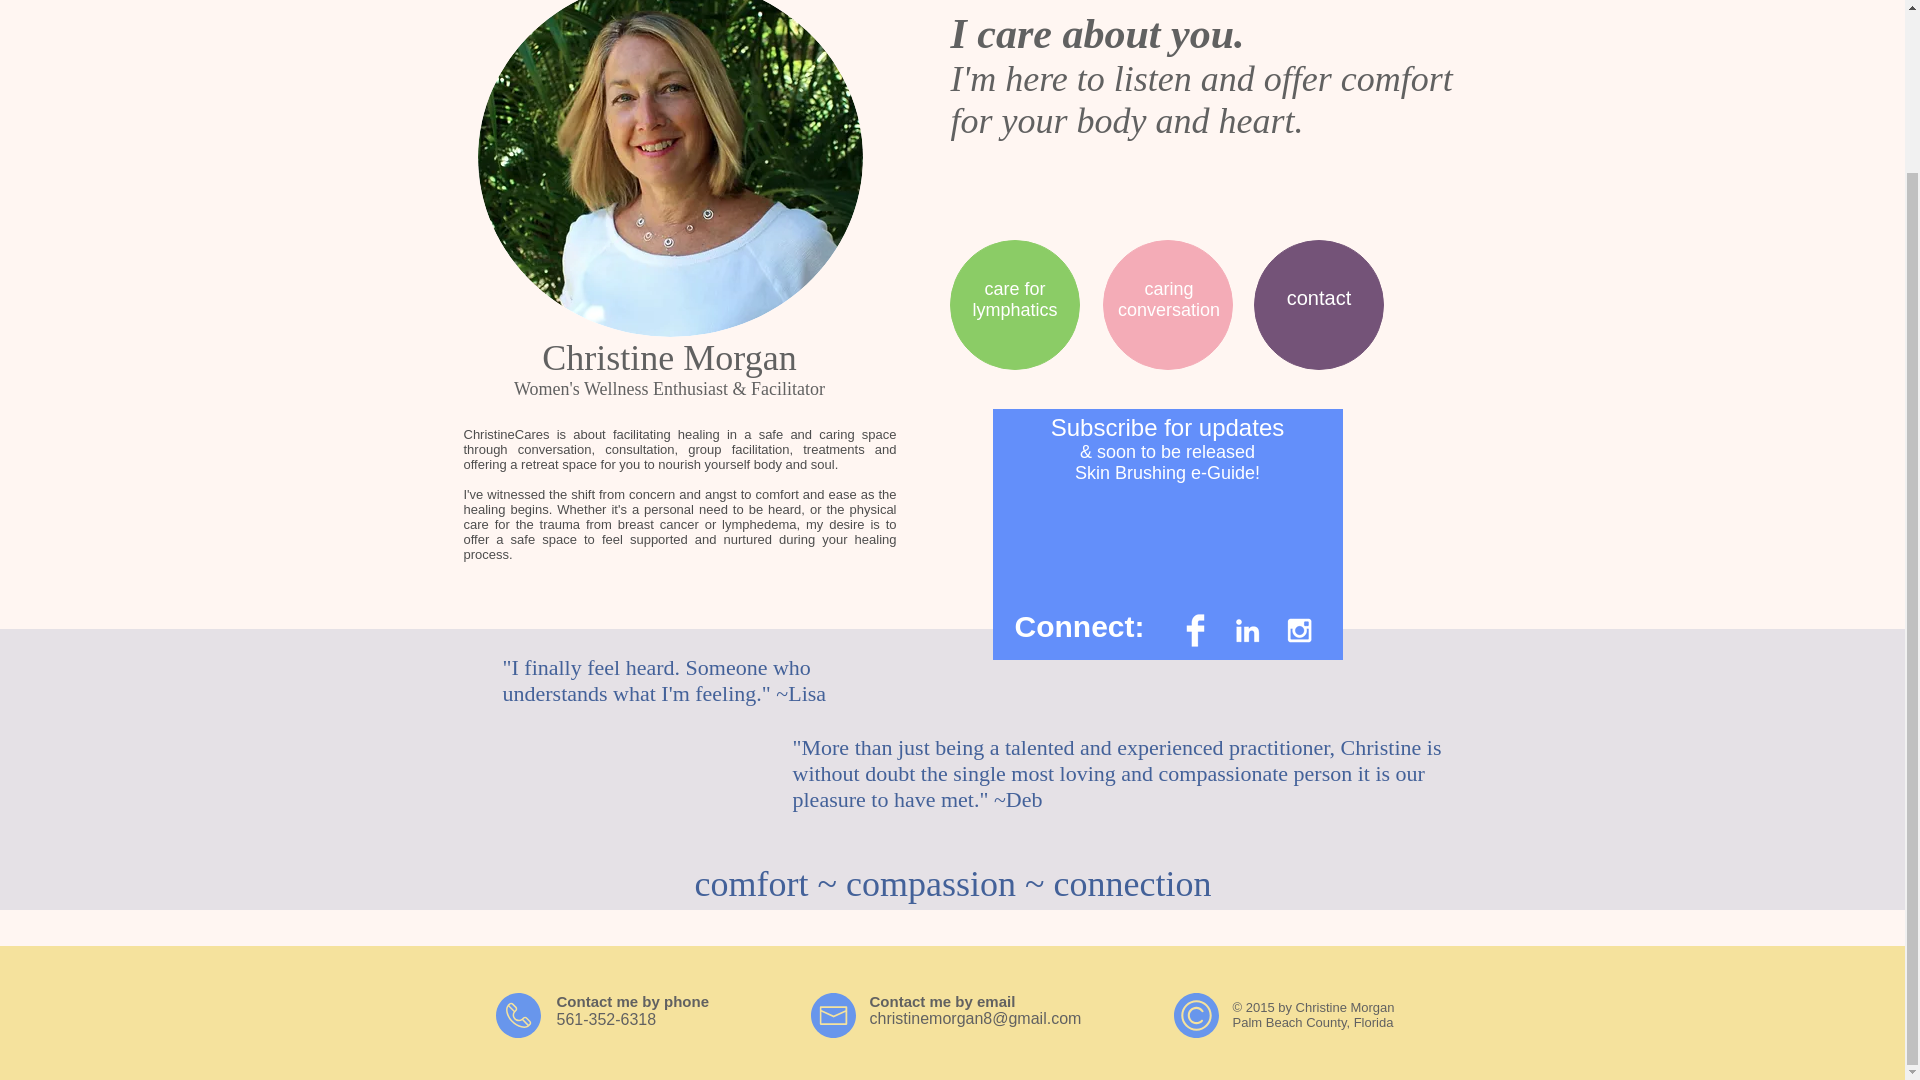  I want to click on Contact me by email, so click(942, 1000).